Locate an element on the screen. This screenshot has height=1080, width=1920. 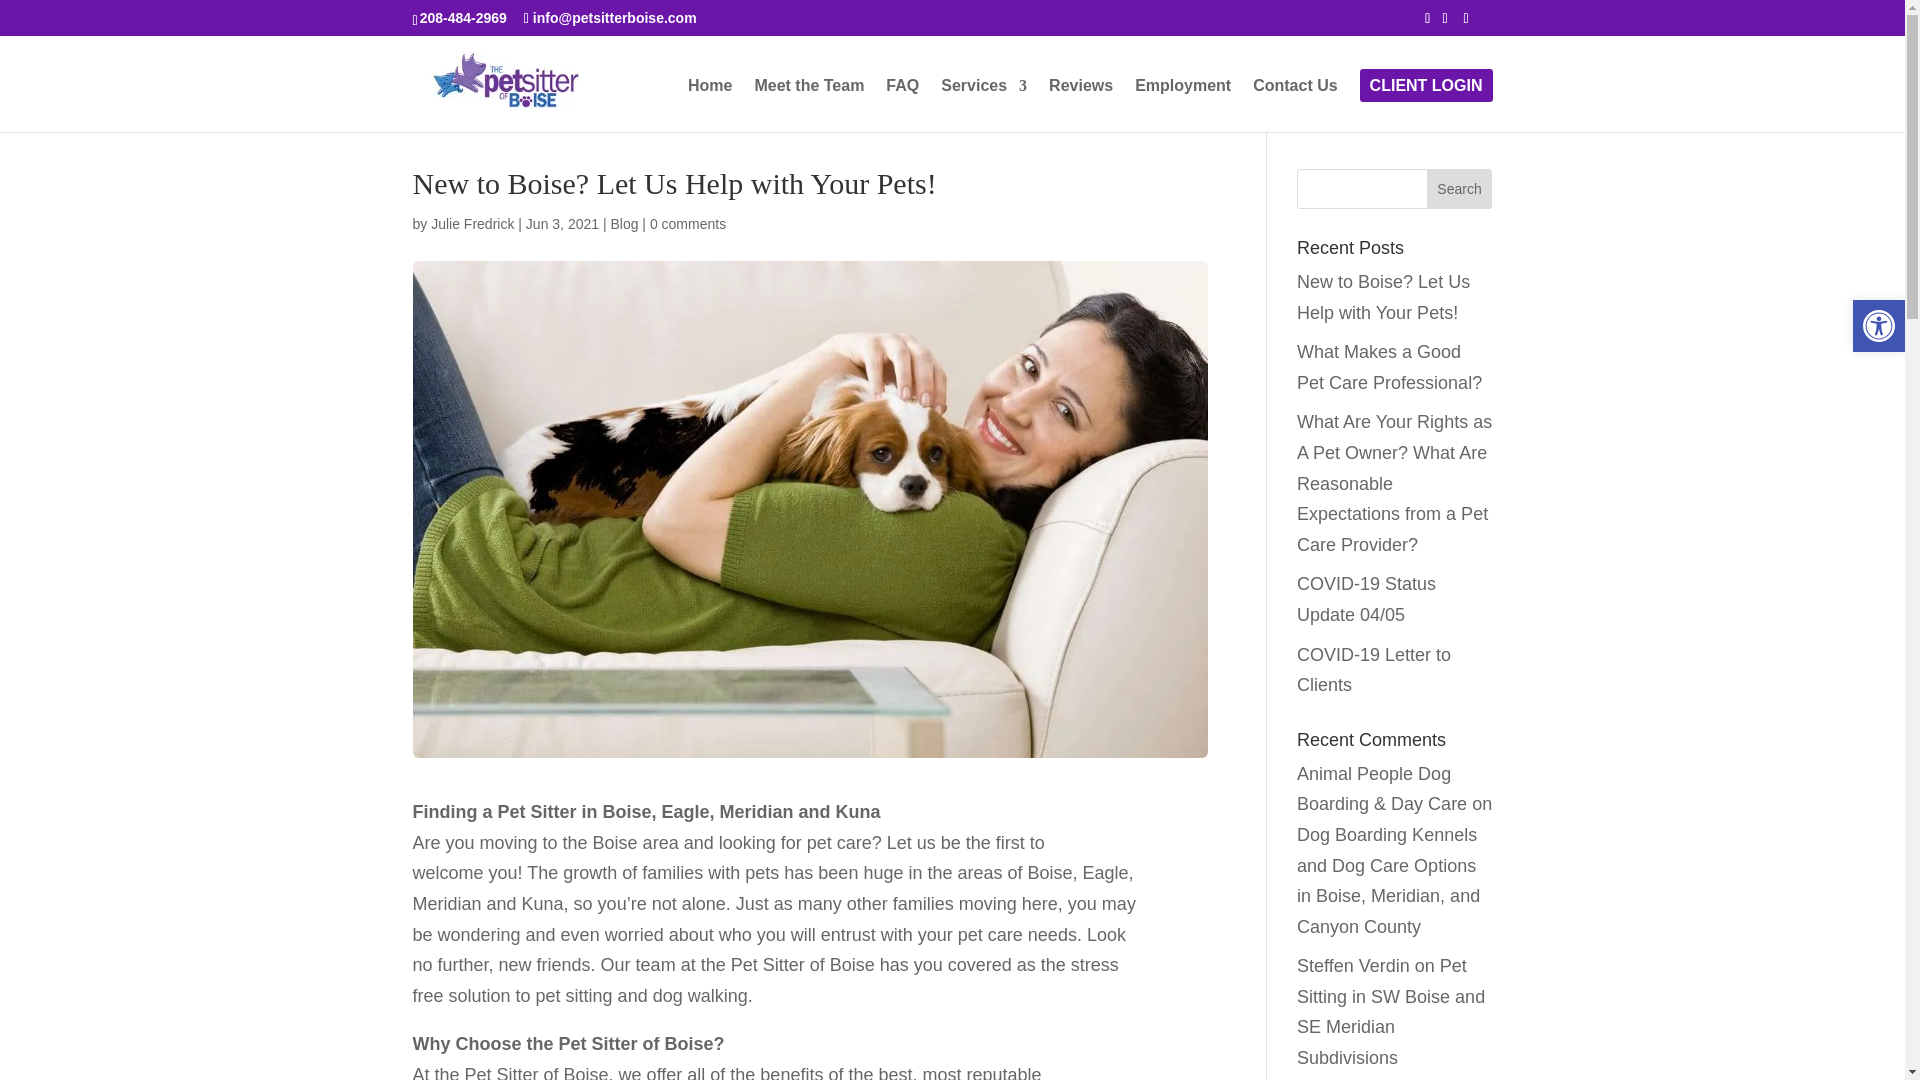
Search is located at coordinates (1460, 188).